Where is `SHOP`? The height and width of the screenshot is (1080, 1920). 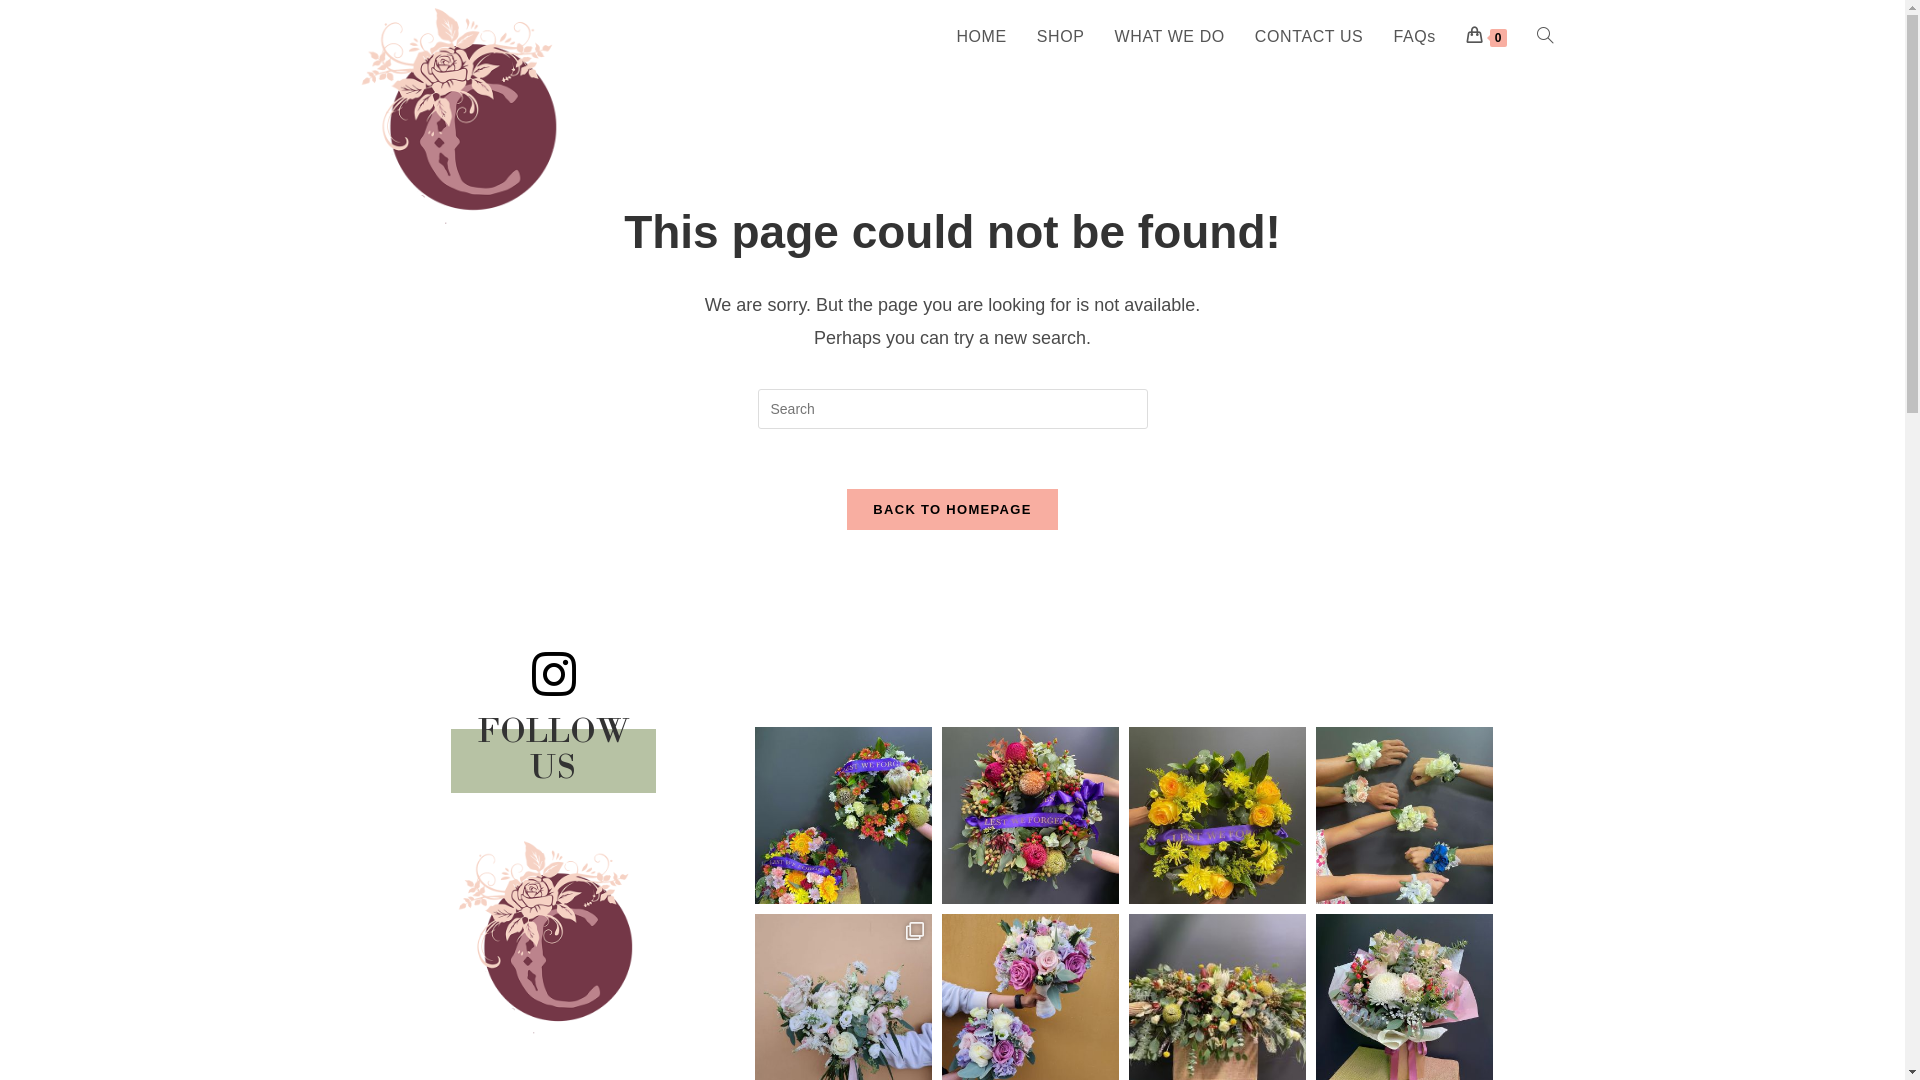
SHOP is located at coordinates (1061, 37).